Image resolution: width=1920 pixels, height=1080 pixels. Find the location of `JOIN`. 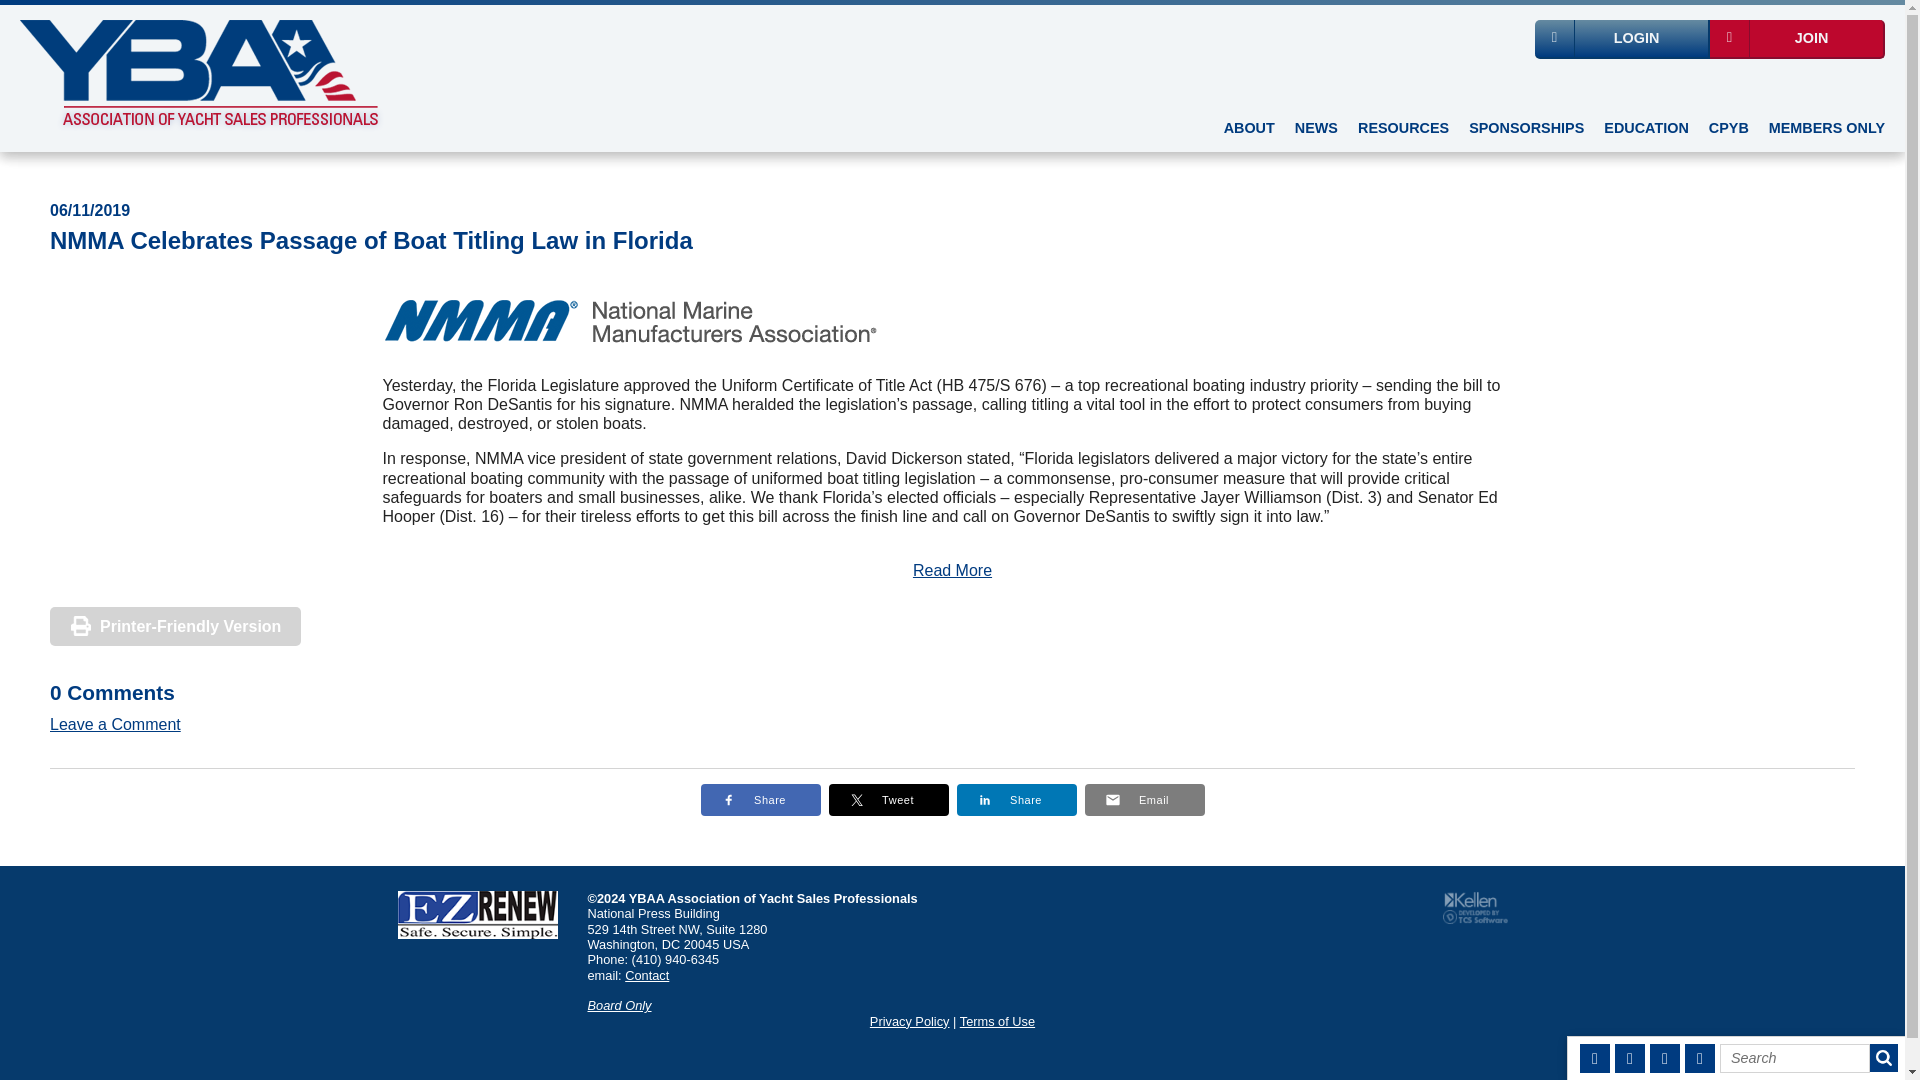

JOIN is located at coordinates (1798, 40).